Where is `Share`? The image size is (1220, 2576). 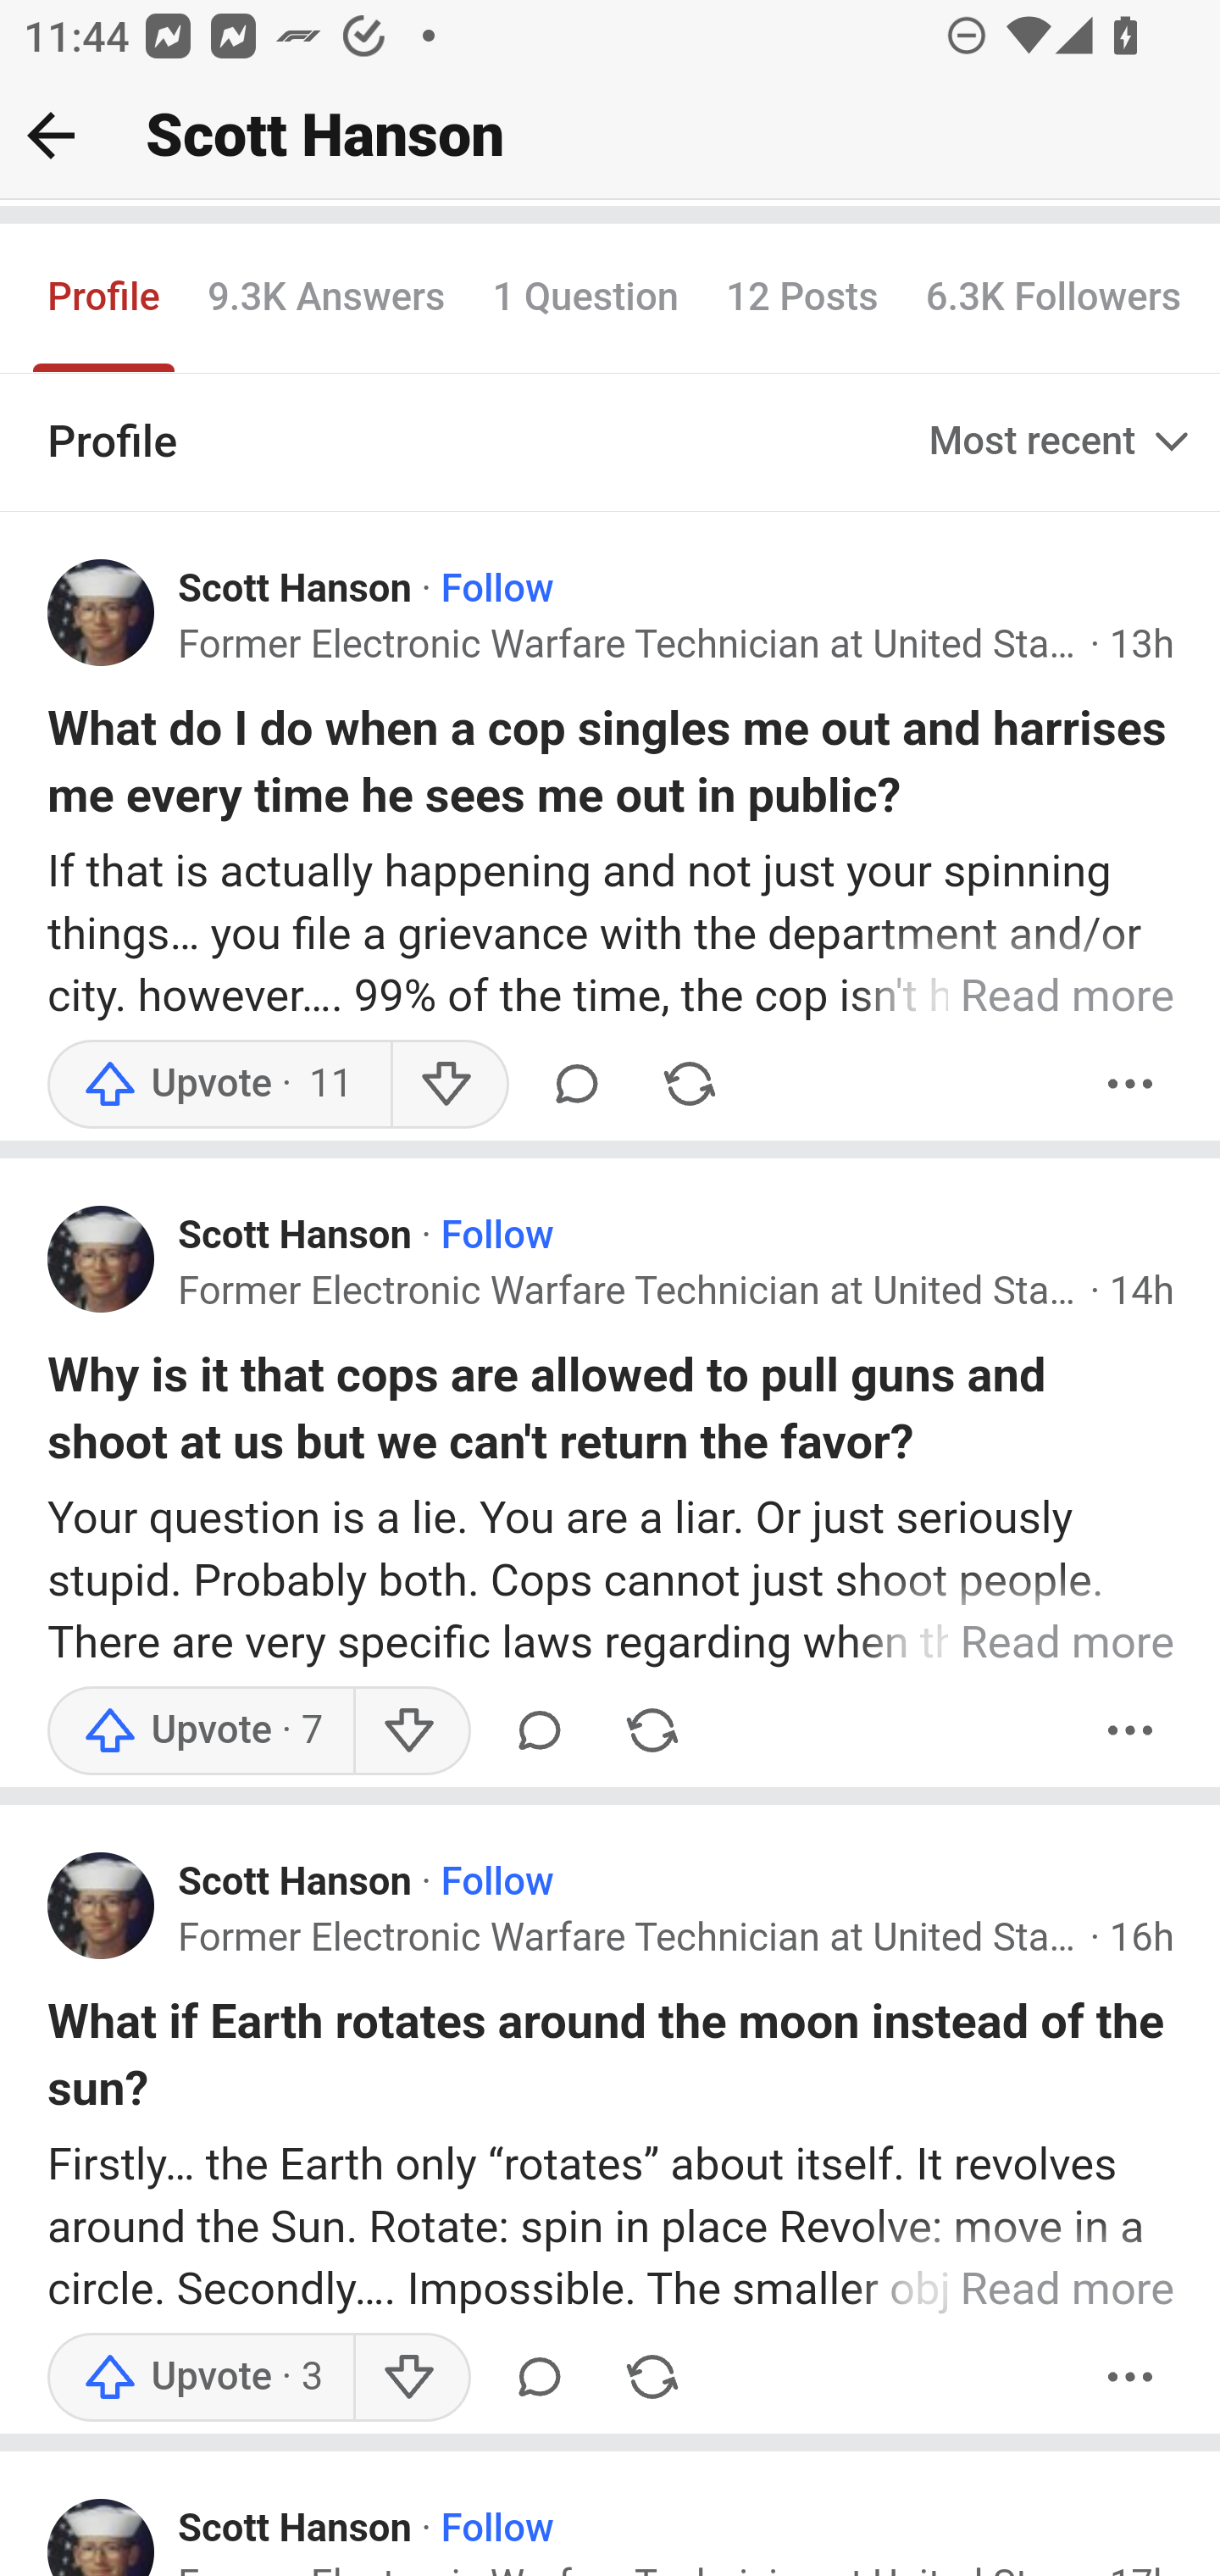
Share is located at coordinates (652, 1730).